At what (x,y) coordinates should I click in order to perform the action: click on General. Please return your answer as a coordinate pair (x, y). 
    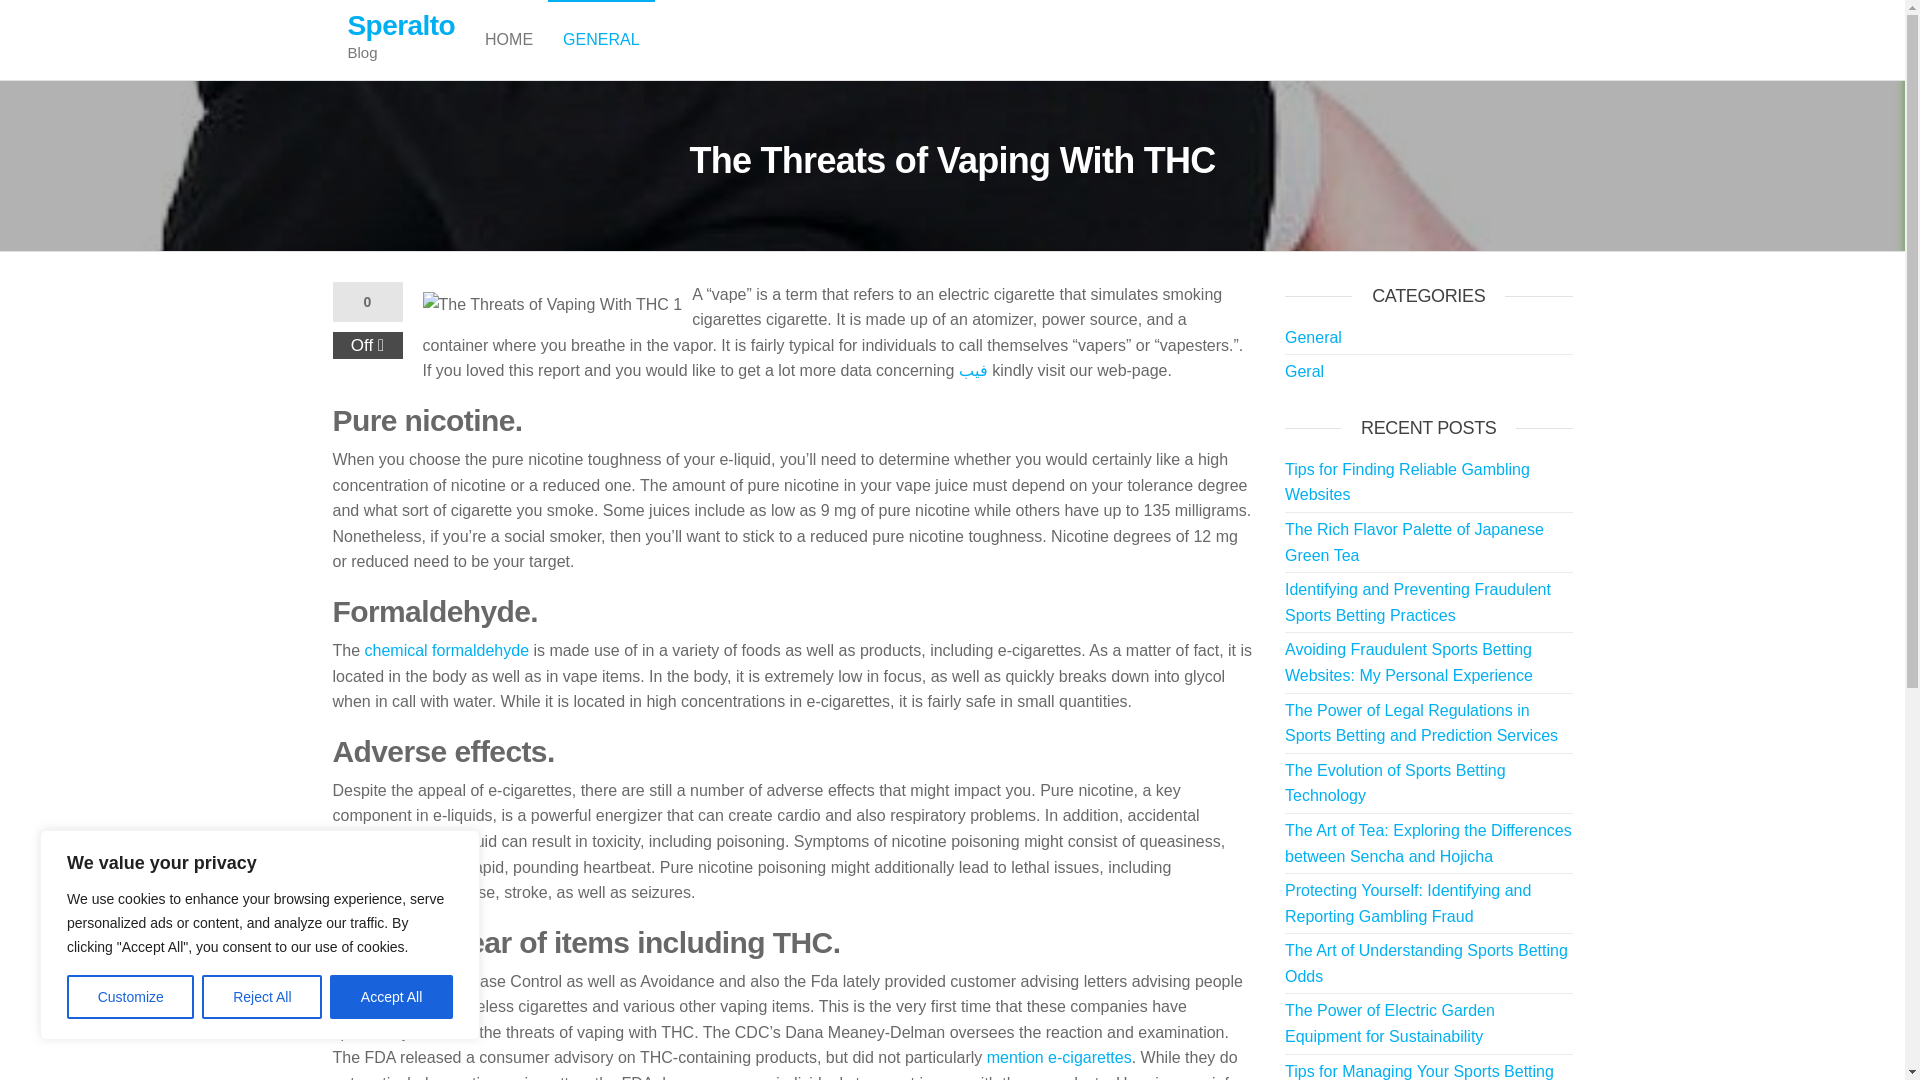
    Looking at the image, I should click on (1313, 337).